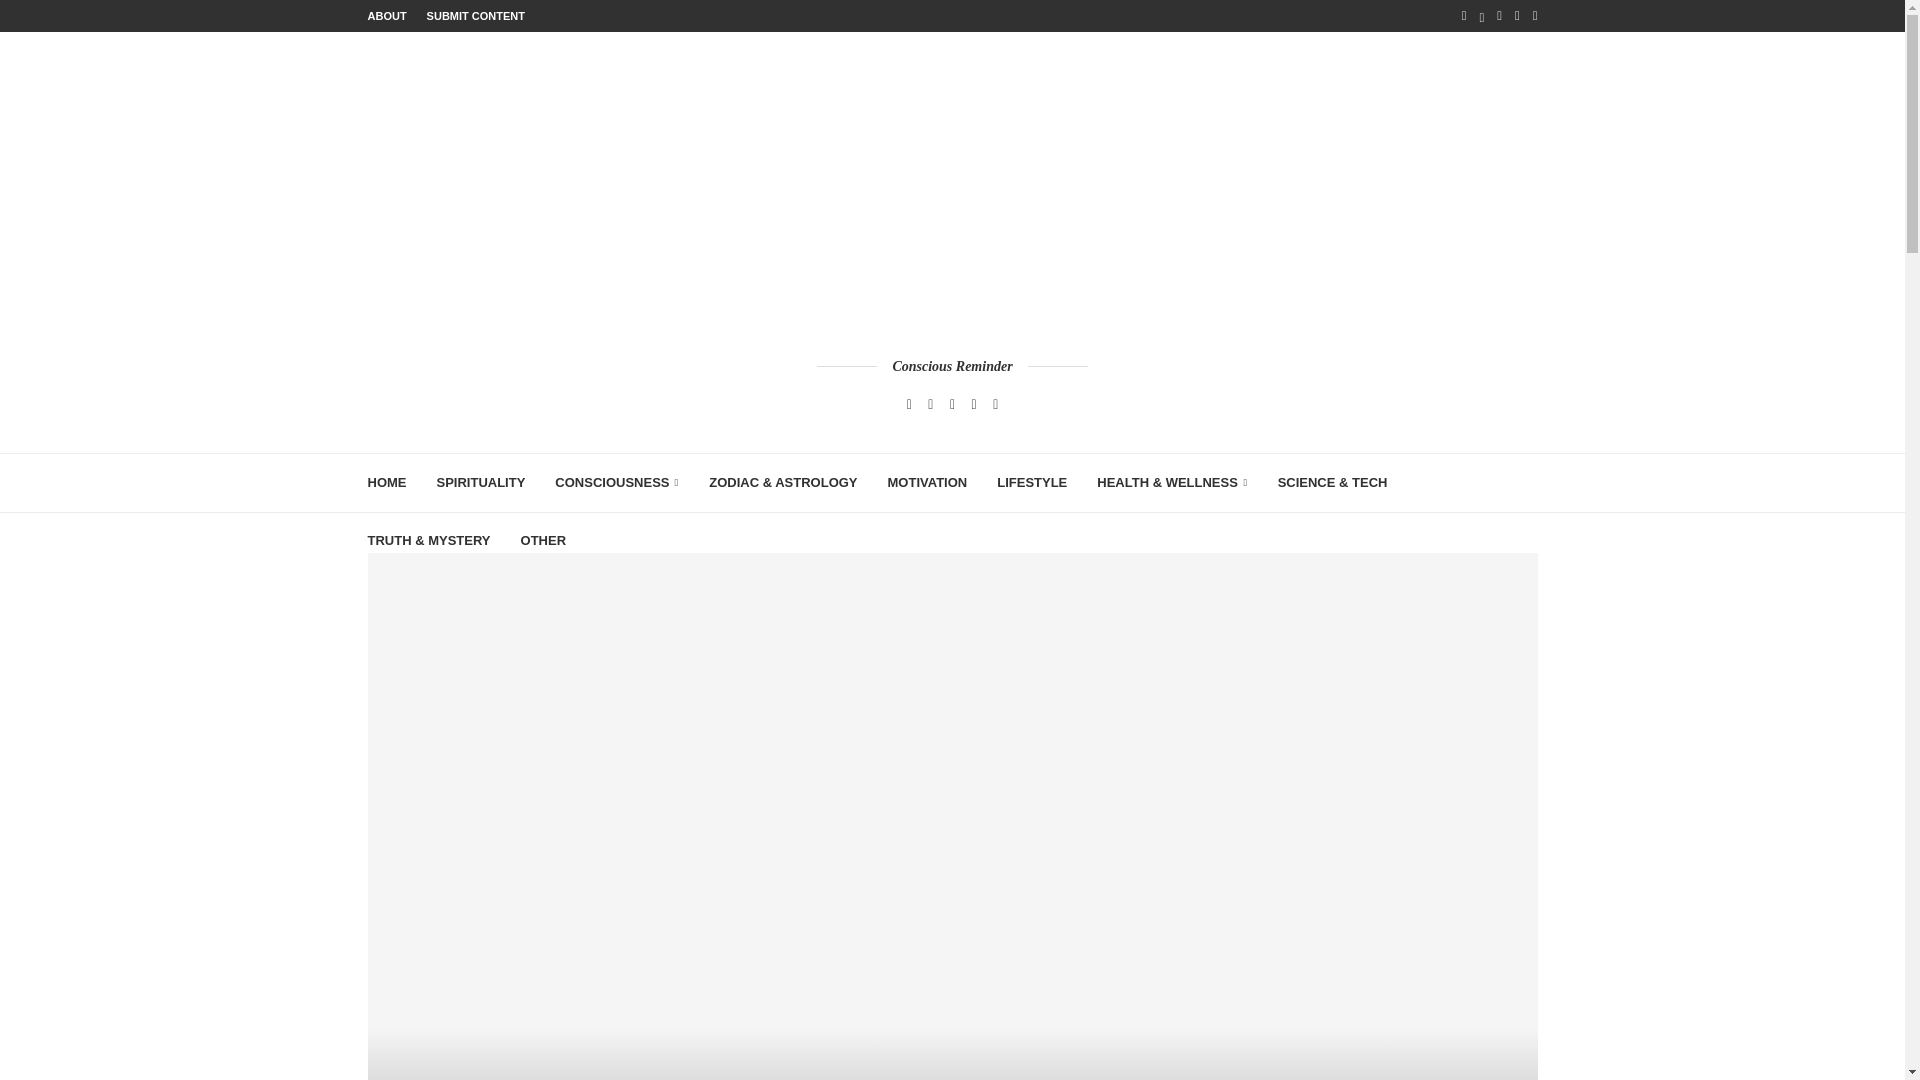 The image size is (1920, 1080). Describe the element at coordinates (1032, 482) in the screenshot. I see `LIFESTYLE` at that location.